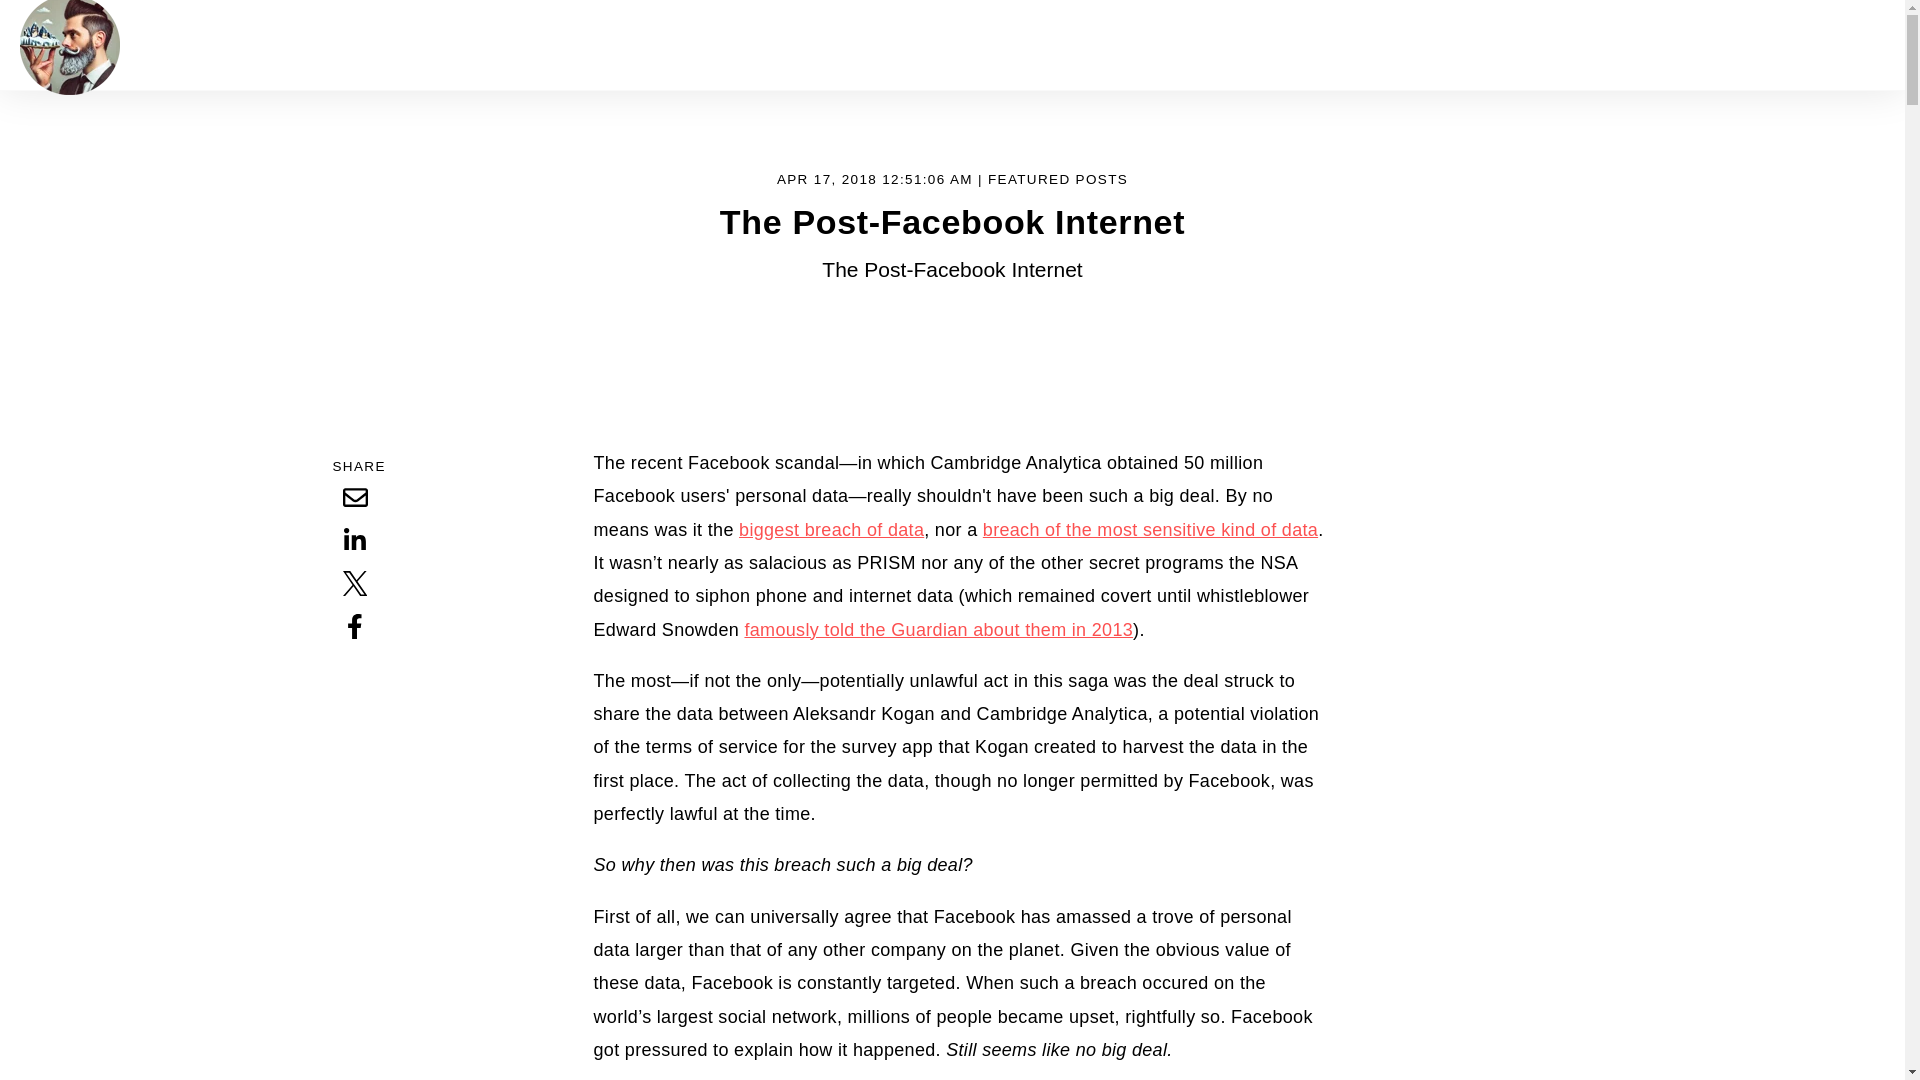  What do you see at coordinates (831, 530) in the screenshot?
I see `biggest breach of data` at bounding box center [831, 530].